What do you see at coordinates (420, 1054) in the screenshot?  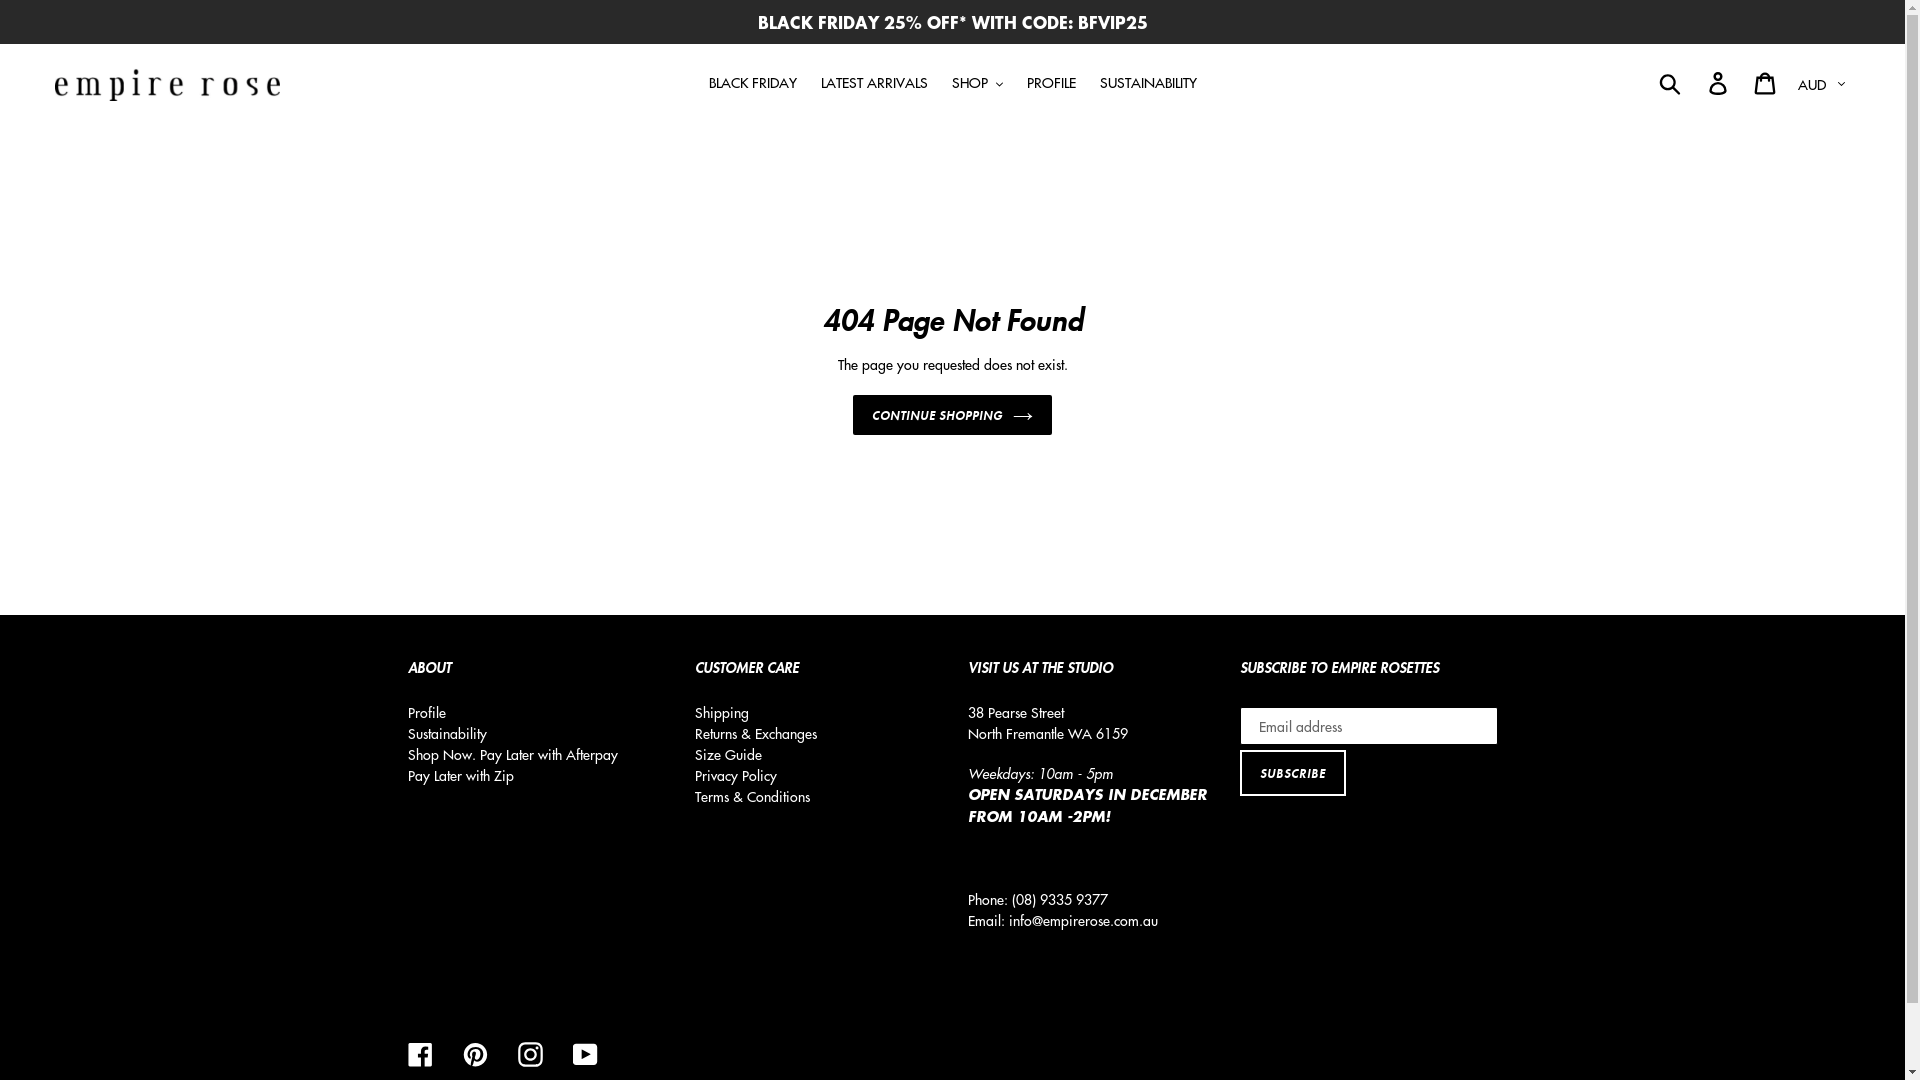 I see `Facebook` at bounding box center [420, 1054].